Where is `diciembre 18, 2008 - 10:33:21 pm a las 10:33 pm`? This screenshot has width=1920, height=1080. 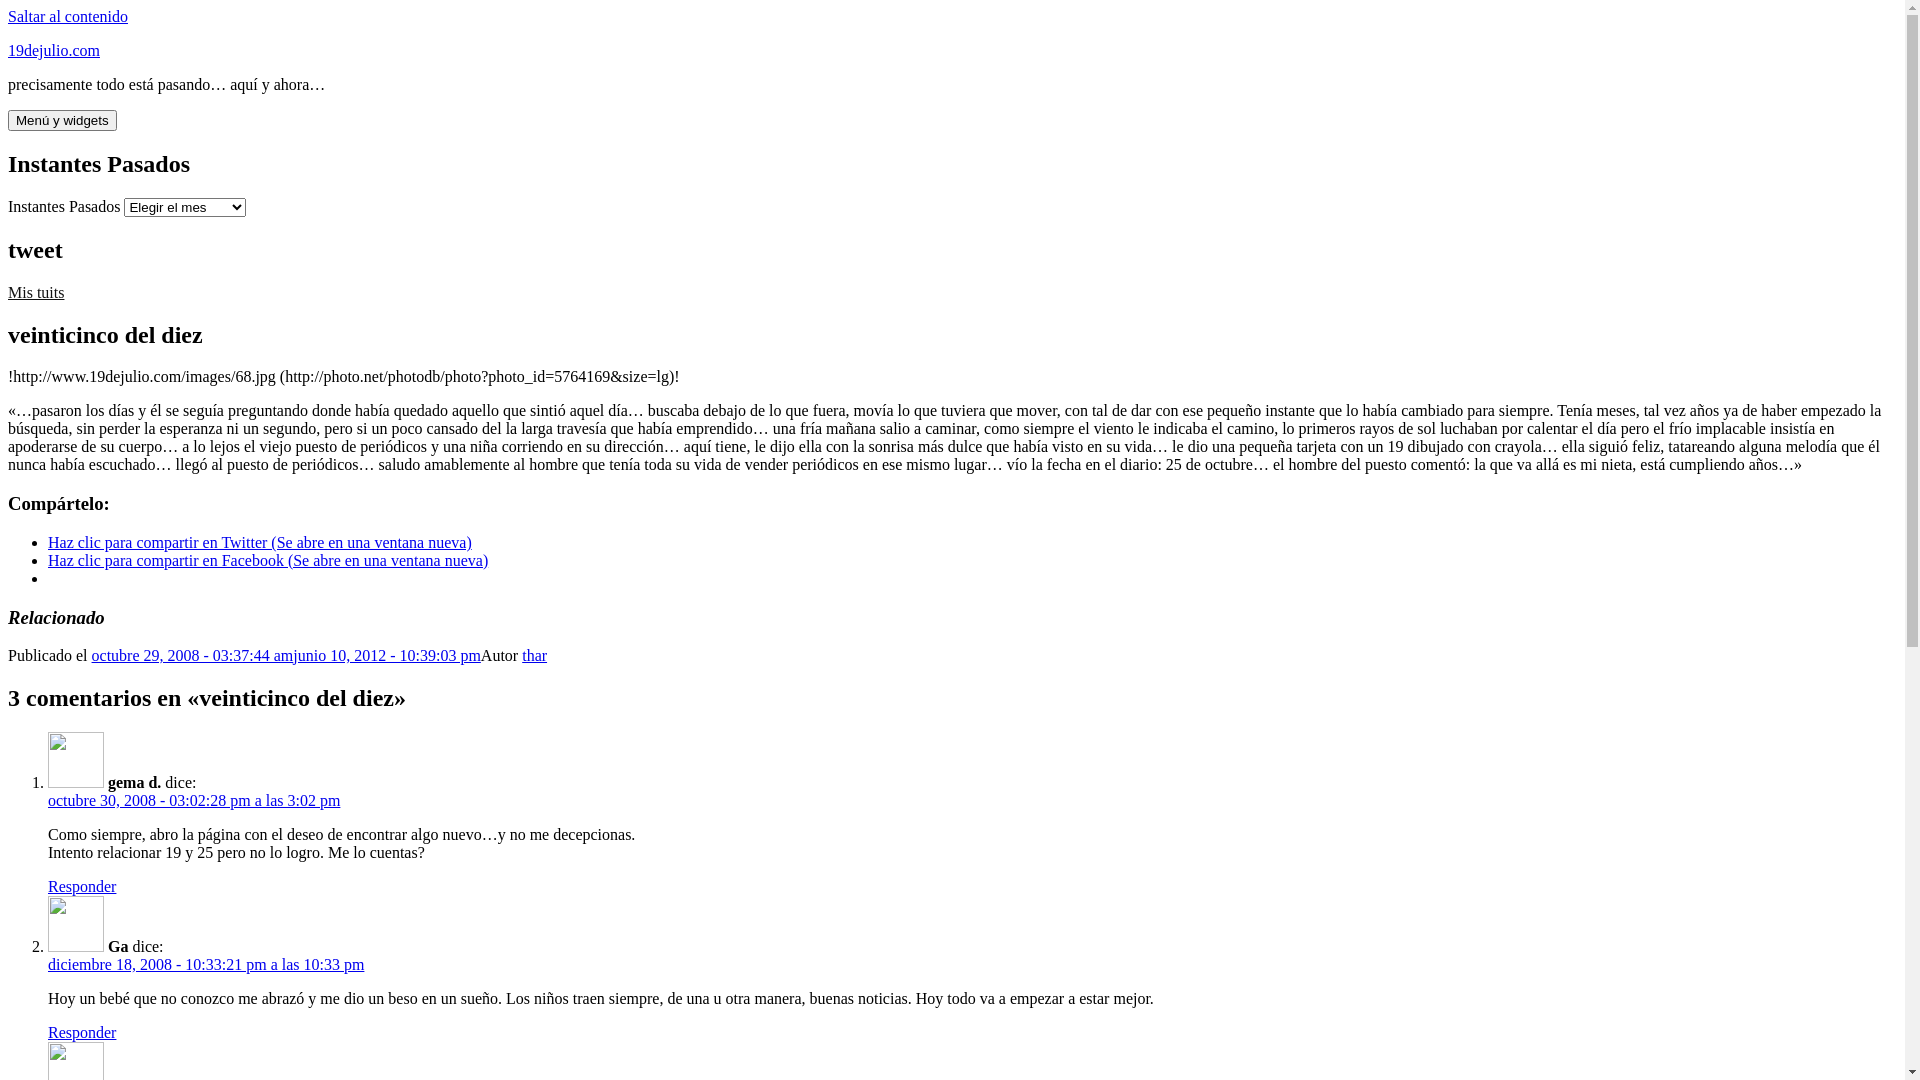
diciembre 18, 2008 - 10:33:21 pm a las 10:33 pm is located at coordinates (206, 964).